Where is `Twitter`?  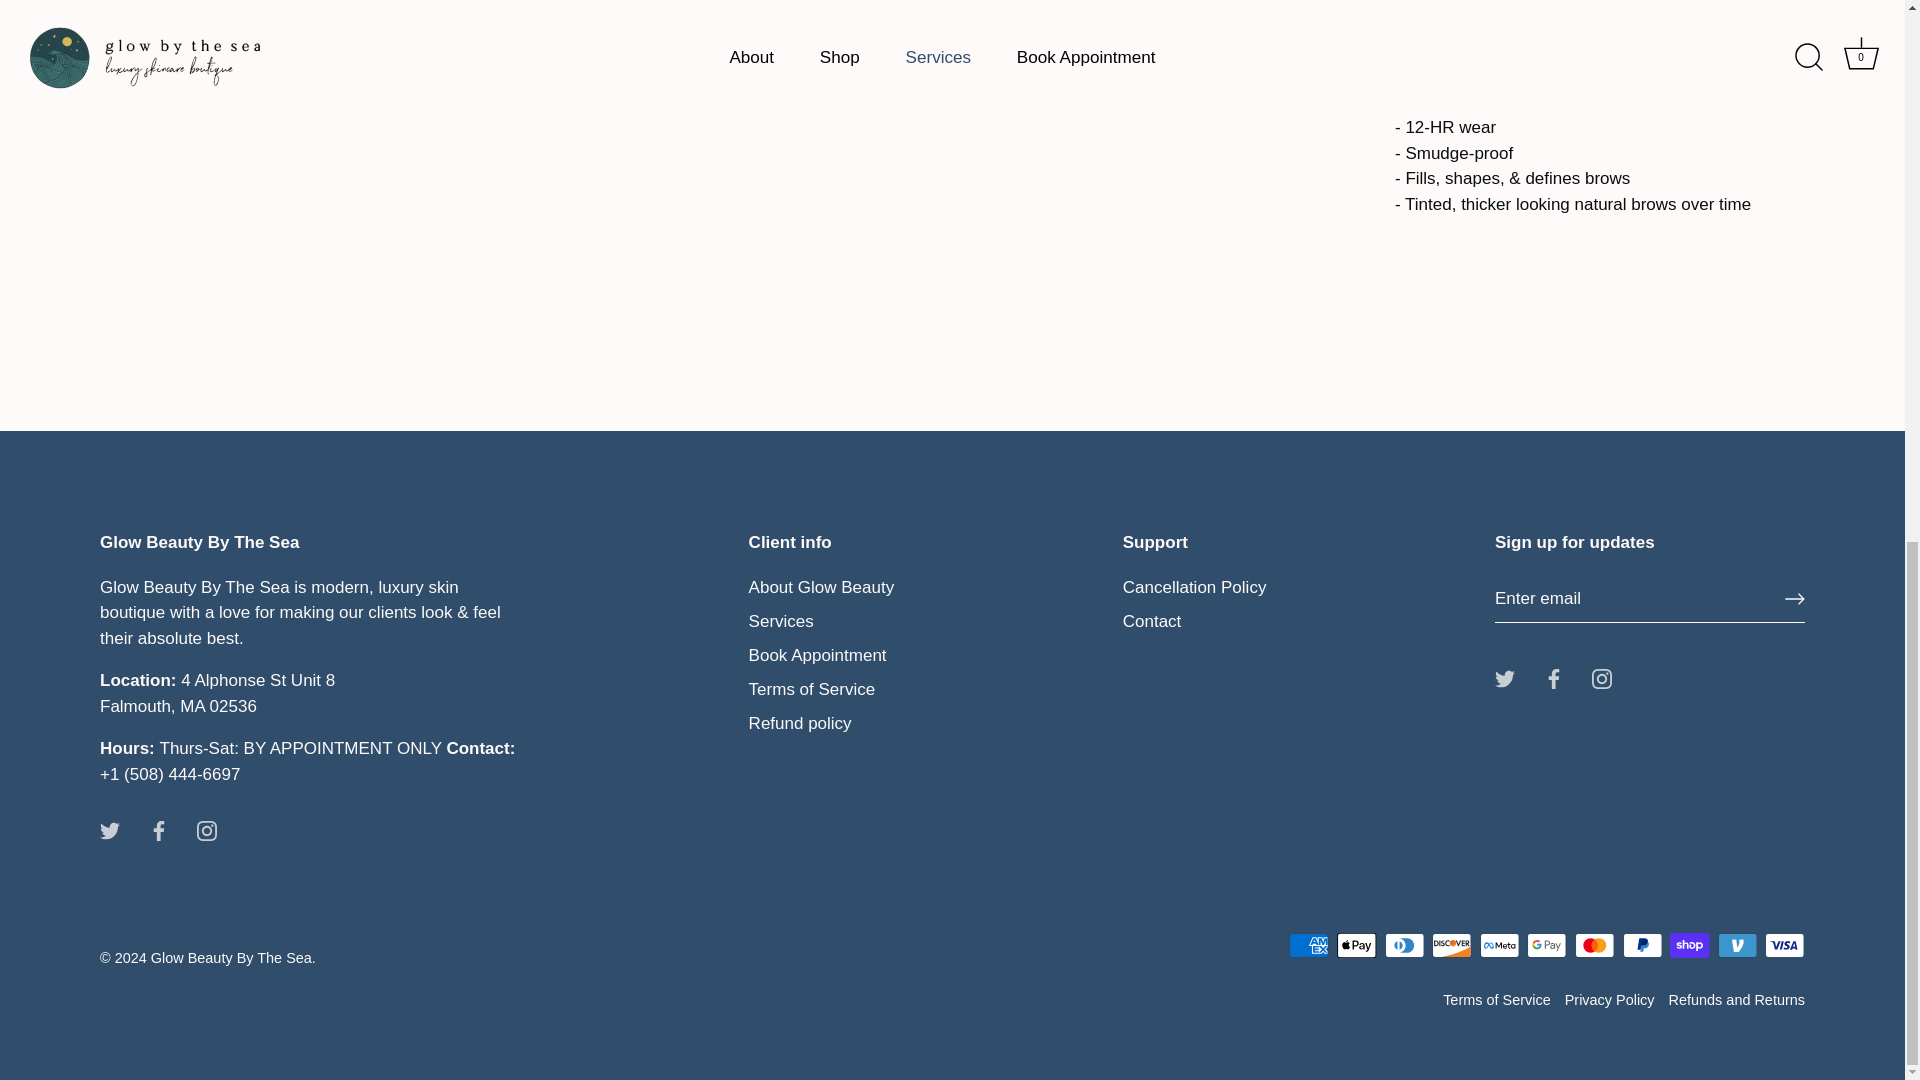
Twitter is located at coordinates (1504, 678).